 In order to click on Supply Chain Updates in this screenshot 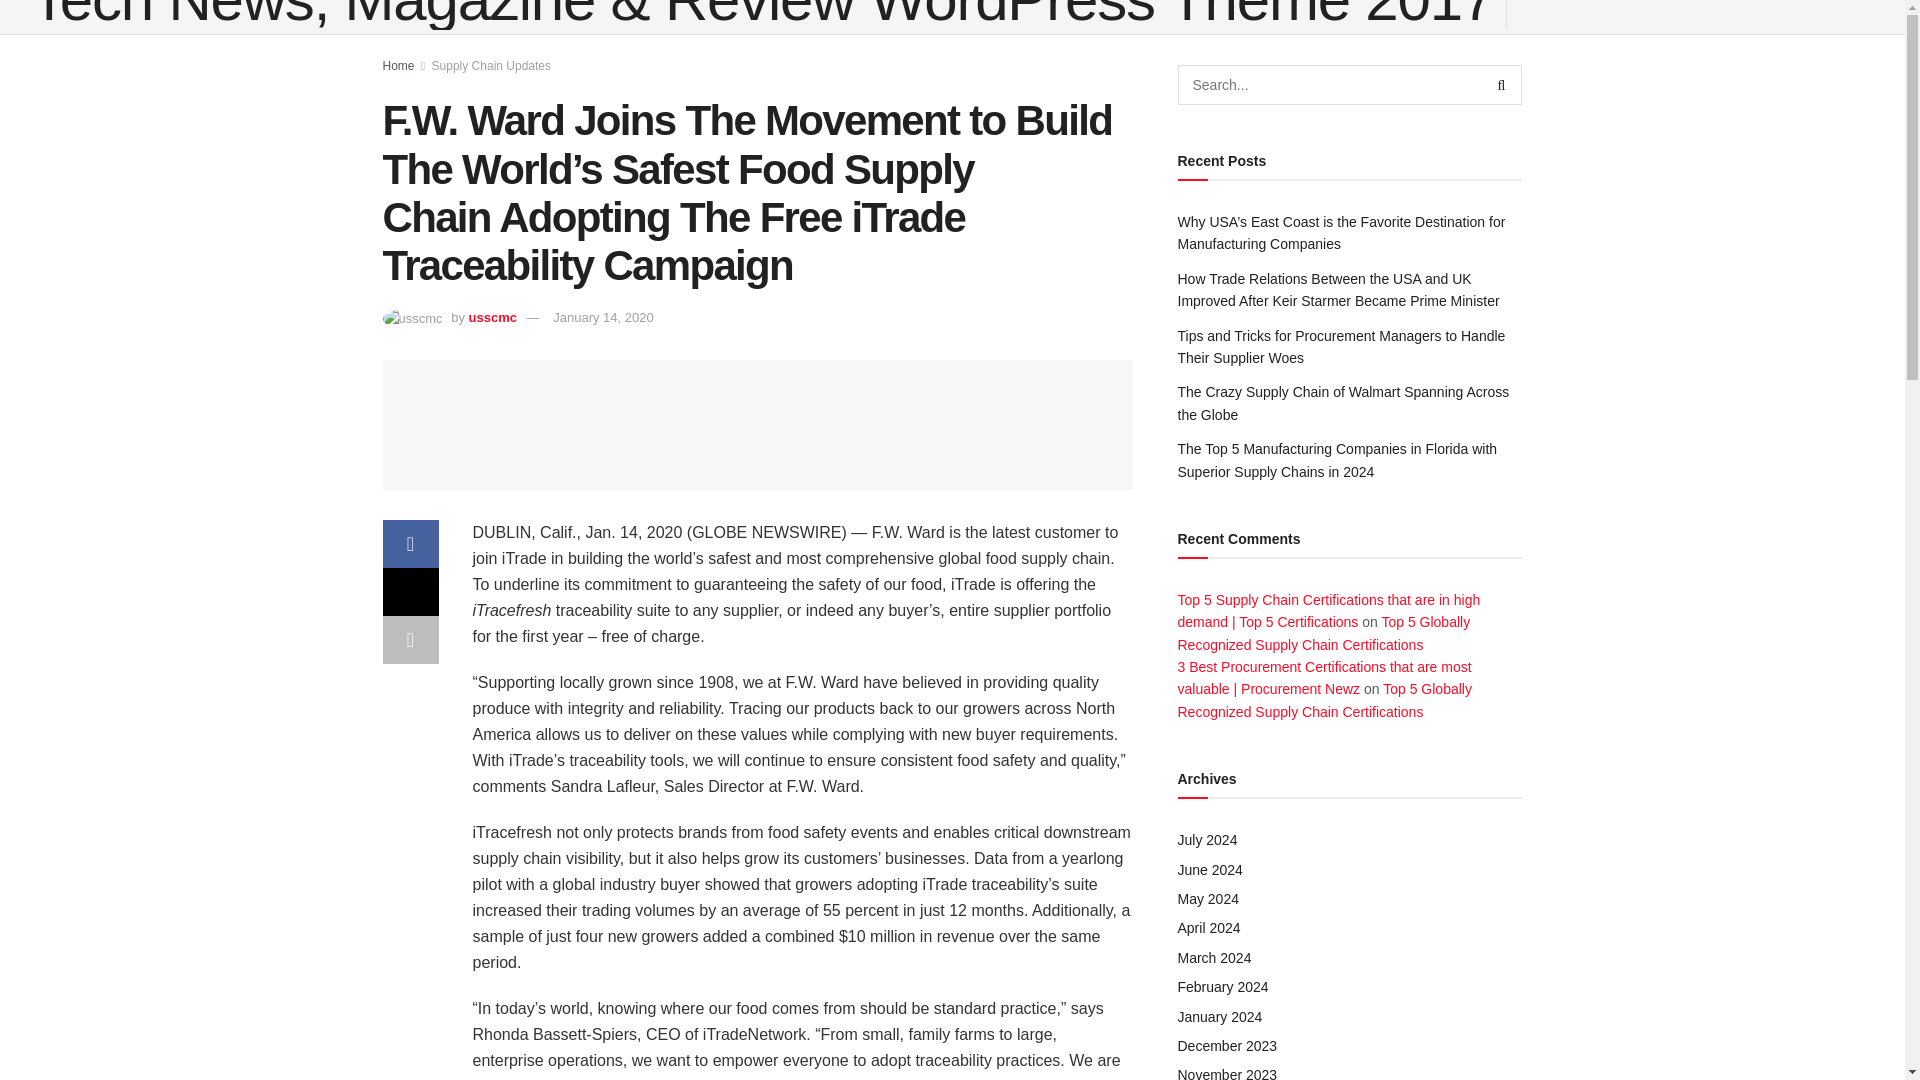, I will do `click(492, 66)`.